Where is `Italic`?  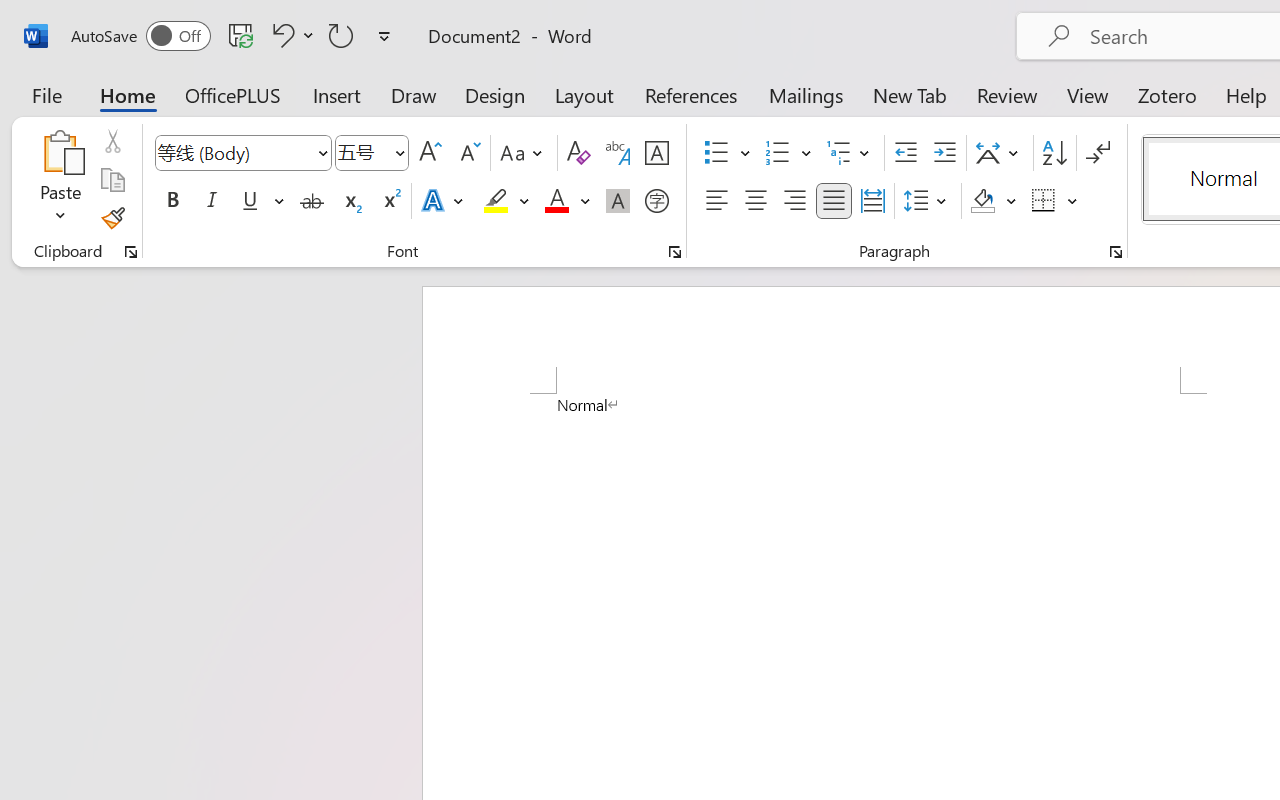
Italic is located at coordinates (212, 201).